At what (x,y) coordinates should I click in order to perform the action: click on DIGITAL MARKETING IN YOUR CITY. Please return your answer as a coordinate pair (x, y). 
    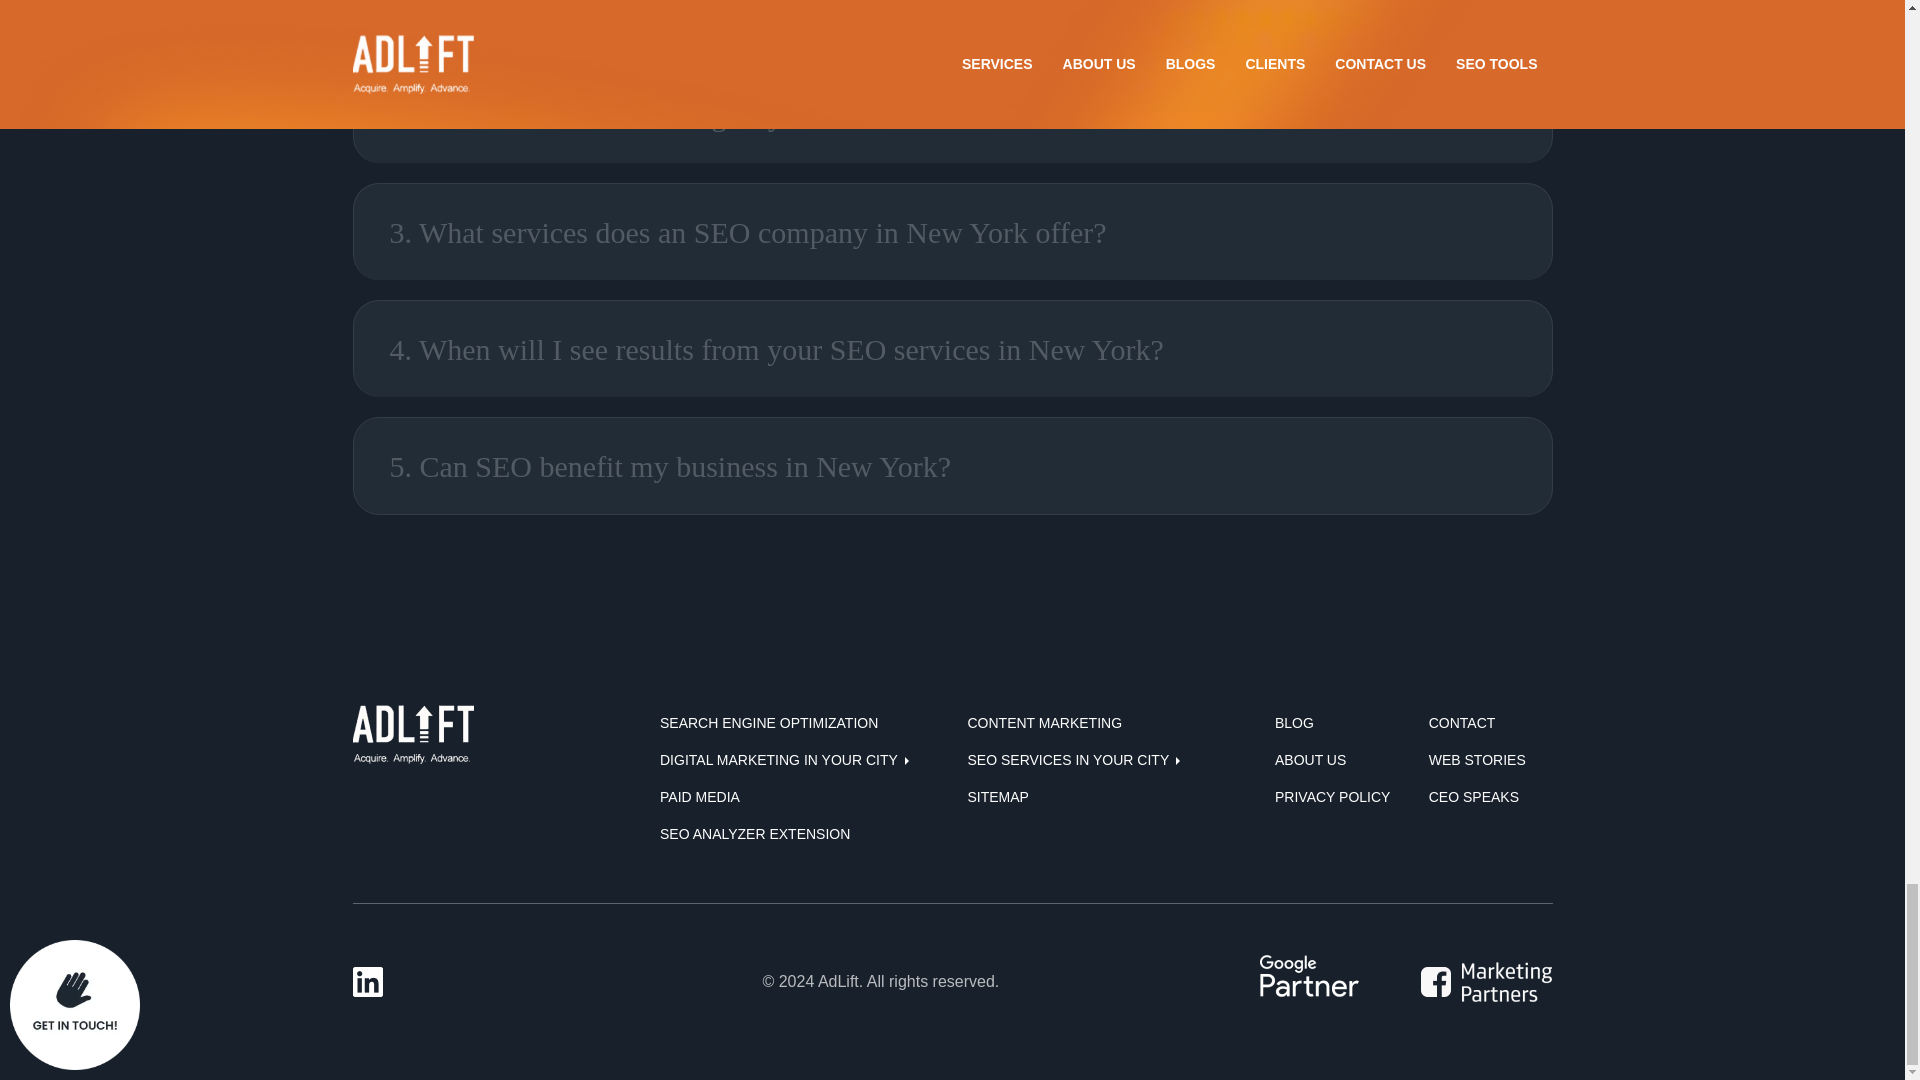
    Looking at the image, I should click on (784, 760).